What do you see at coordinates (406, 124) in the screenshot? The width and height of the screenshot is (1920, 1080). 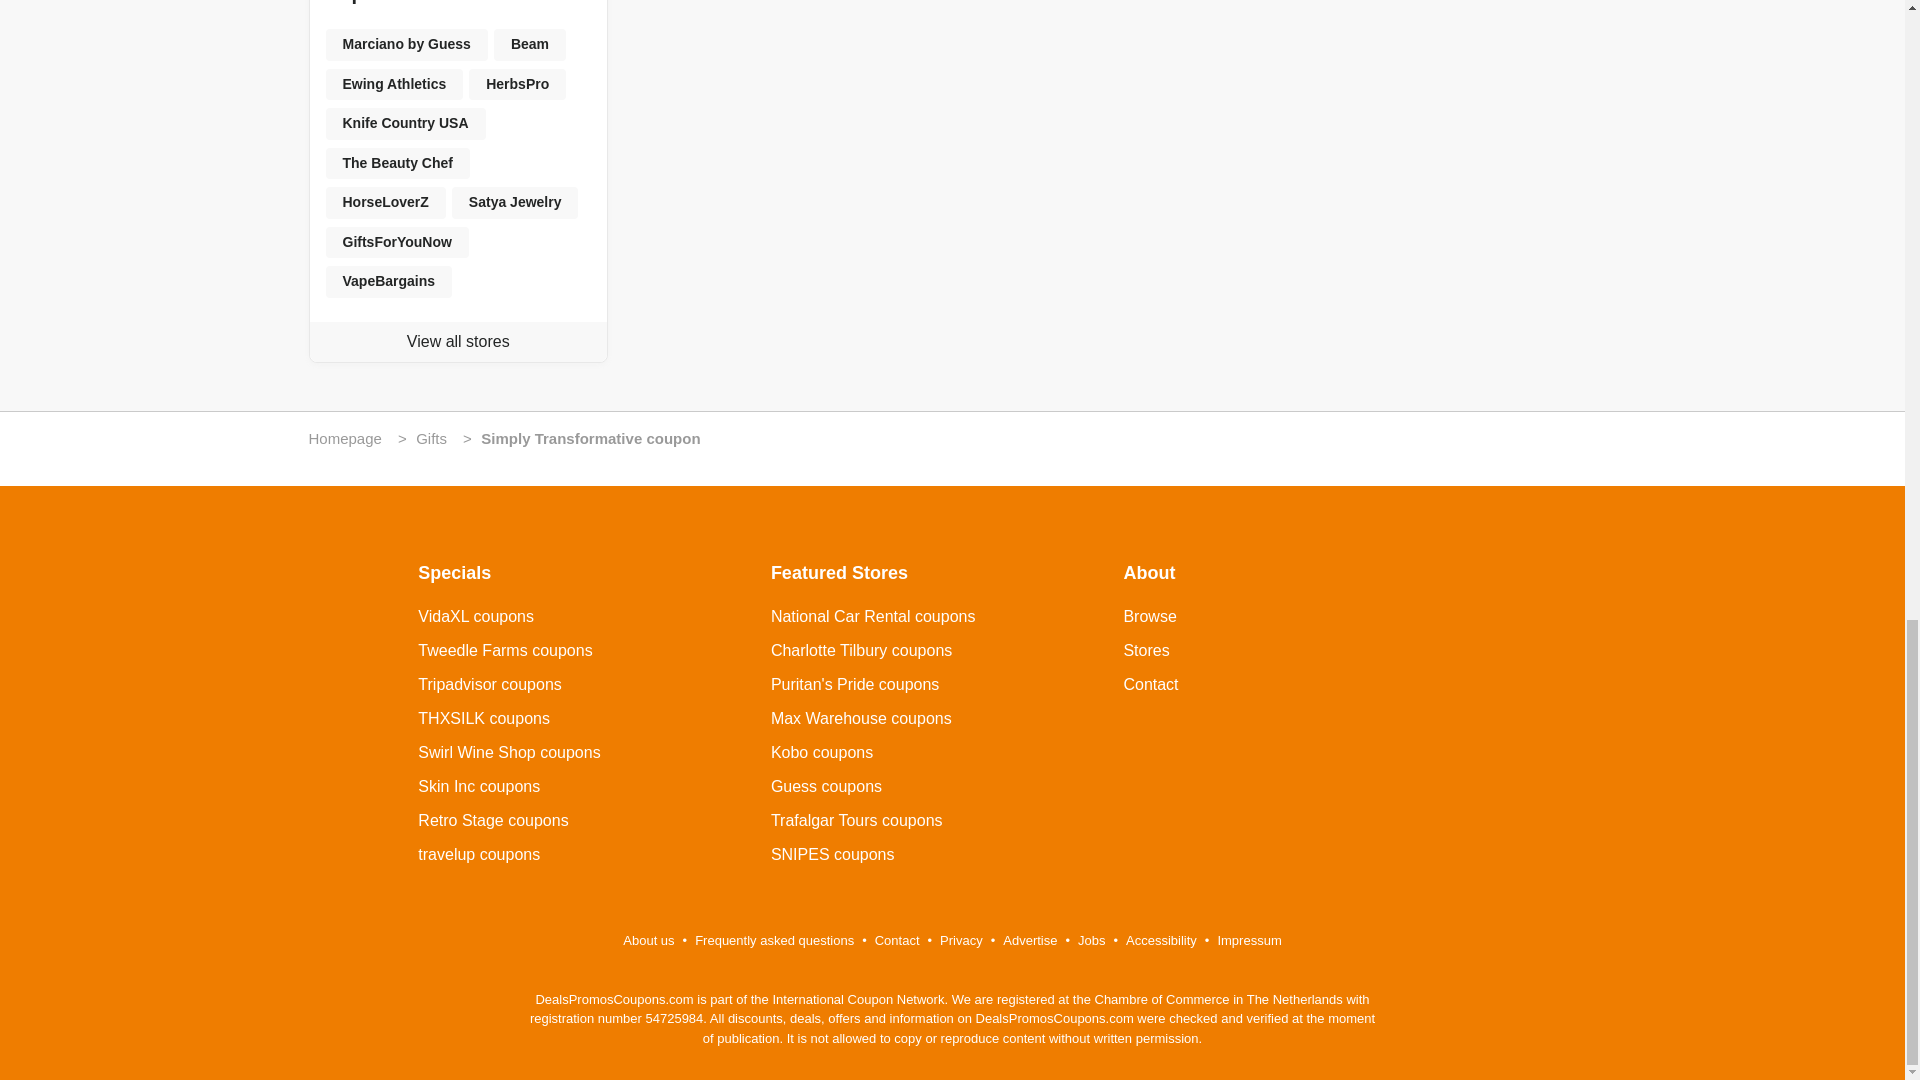 I see `Knife Country USA` at bounding box center [406, 124].